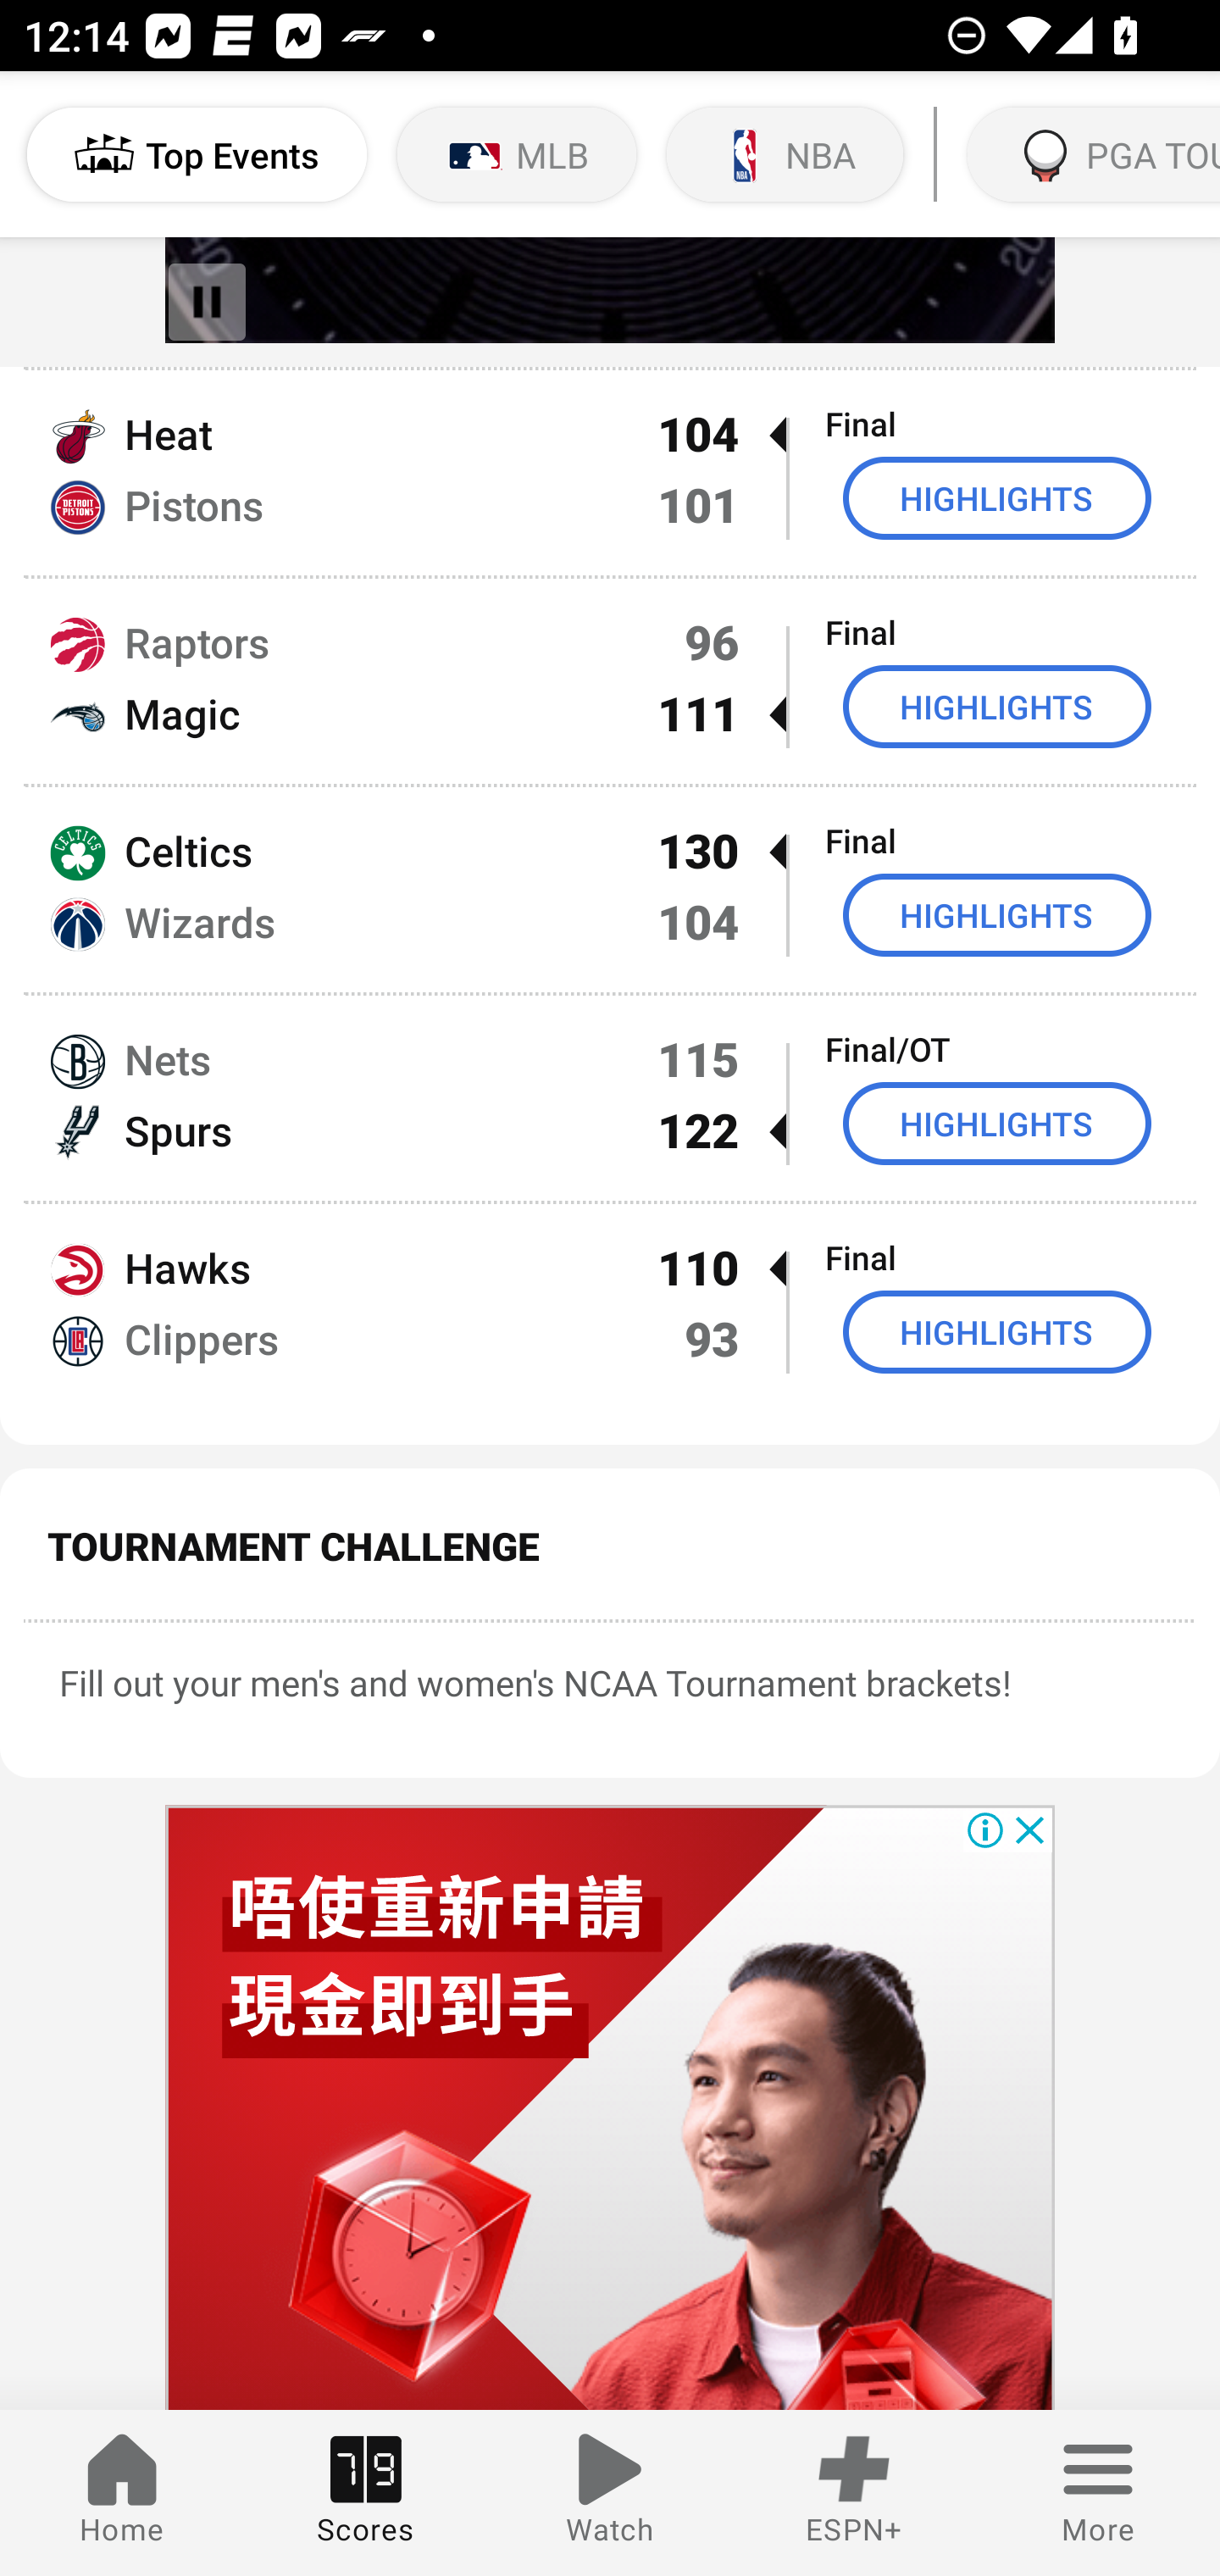 This screenshot has width=1220, height=2576. What do you see at coordinates (197, 154) in the screenshot?
I see ` Top Events` at bounding box center [197, 154].